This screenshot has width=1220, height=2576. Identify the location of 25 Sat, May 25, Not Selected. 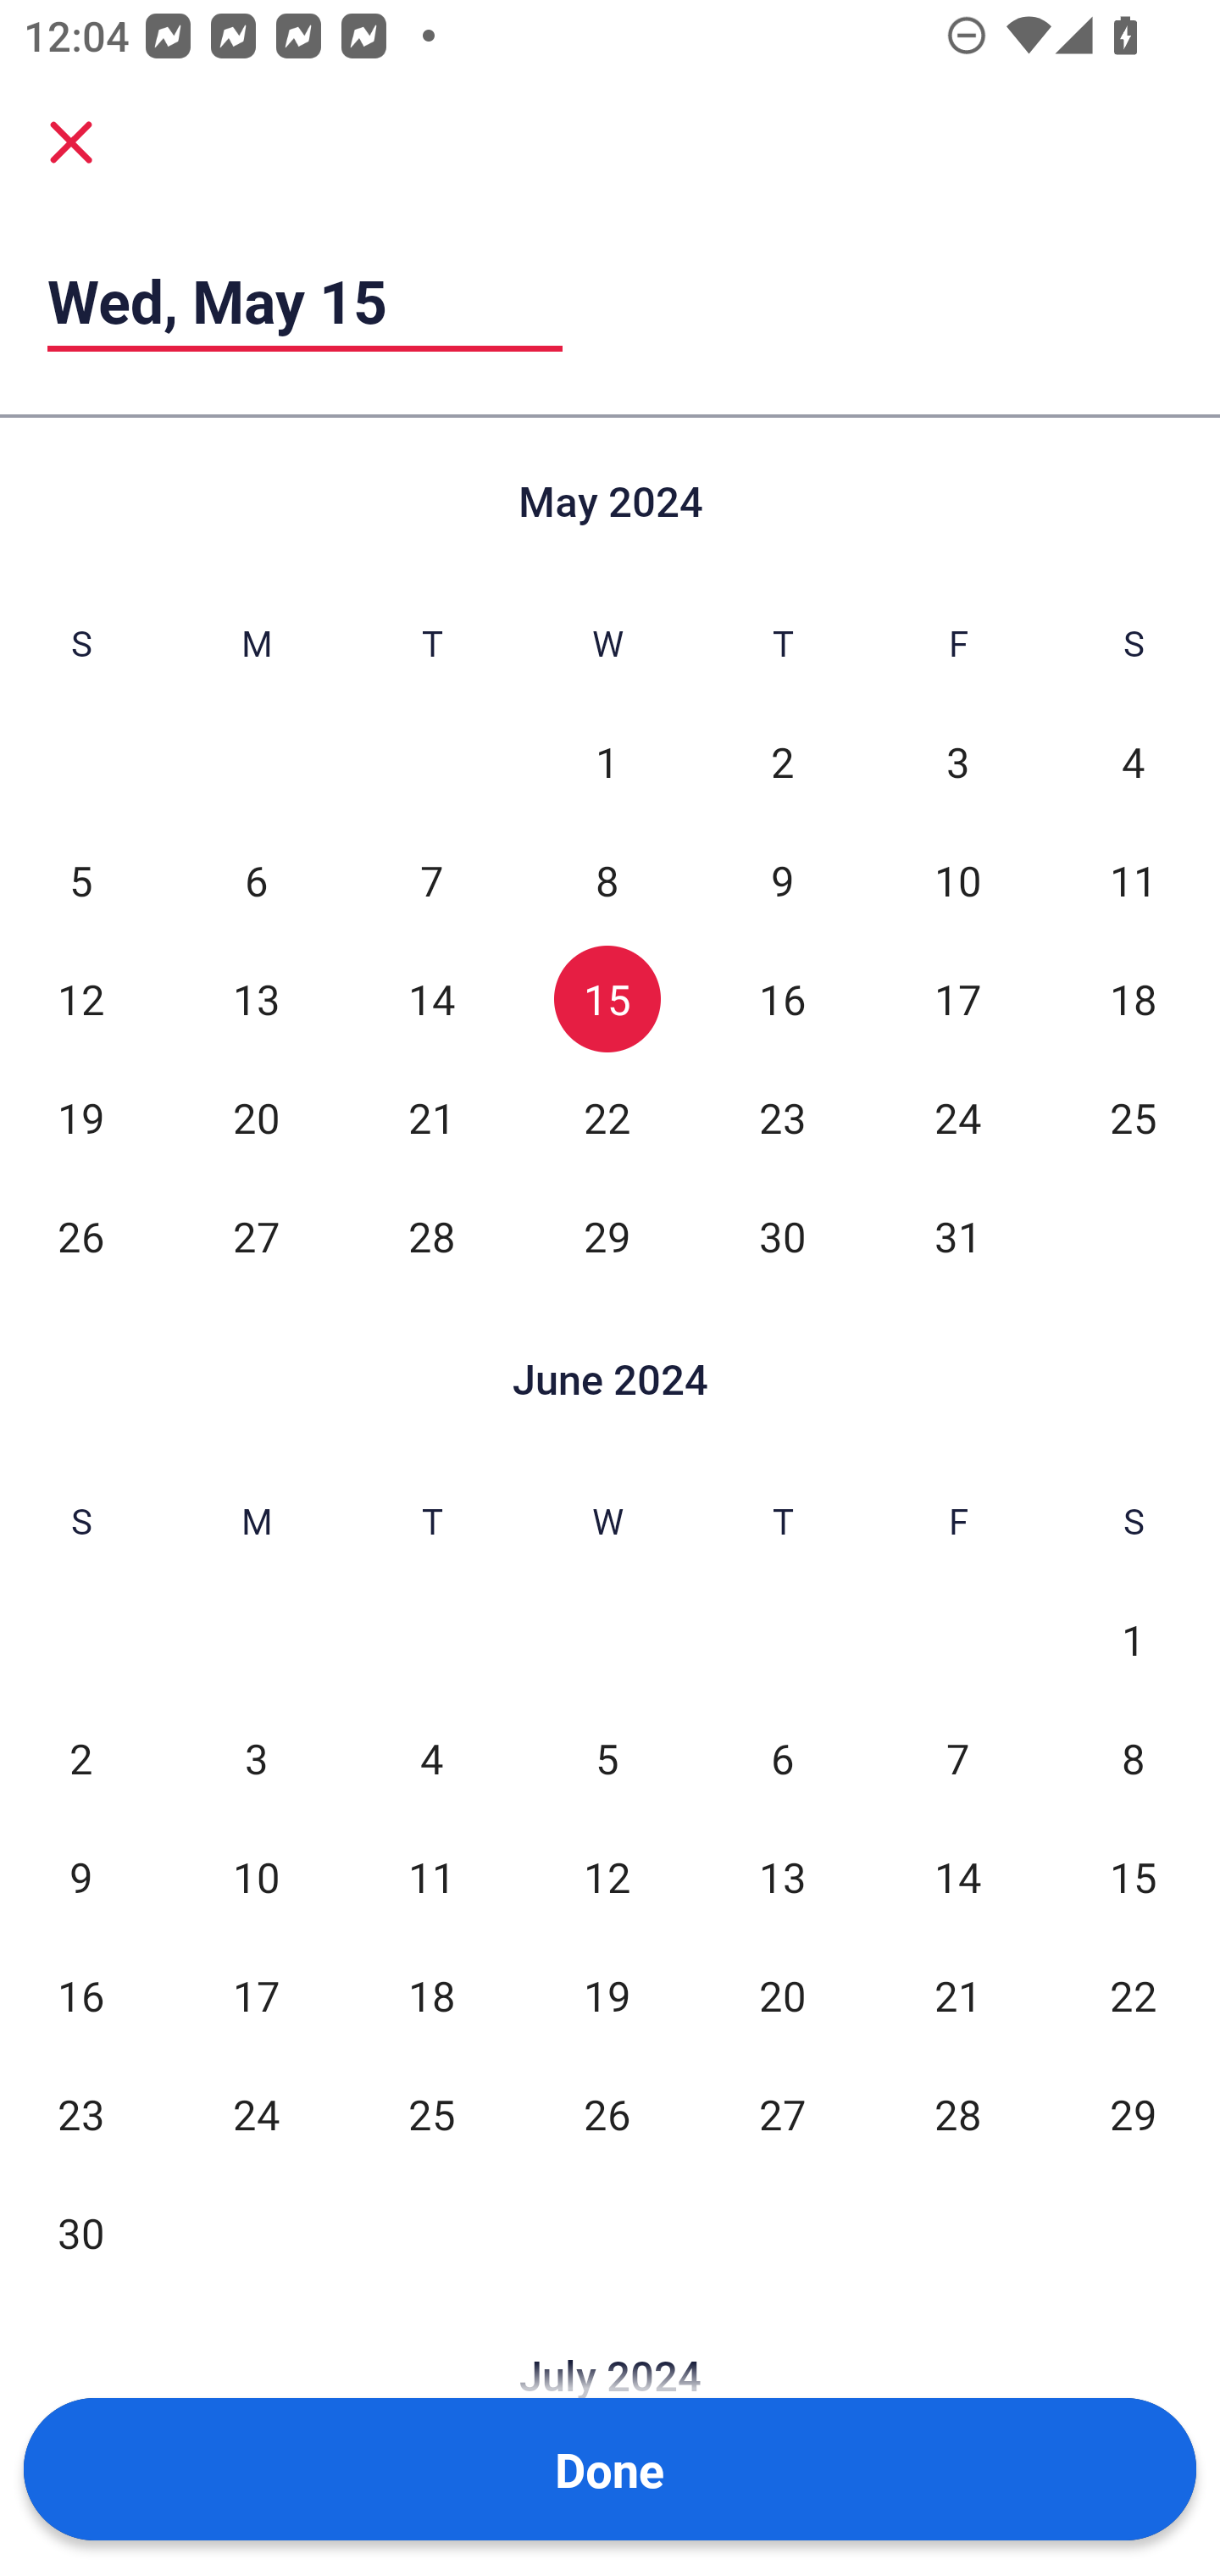
(1134, 1118).